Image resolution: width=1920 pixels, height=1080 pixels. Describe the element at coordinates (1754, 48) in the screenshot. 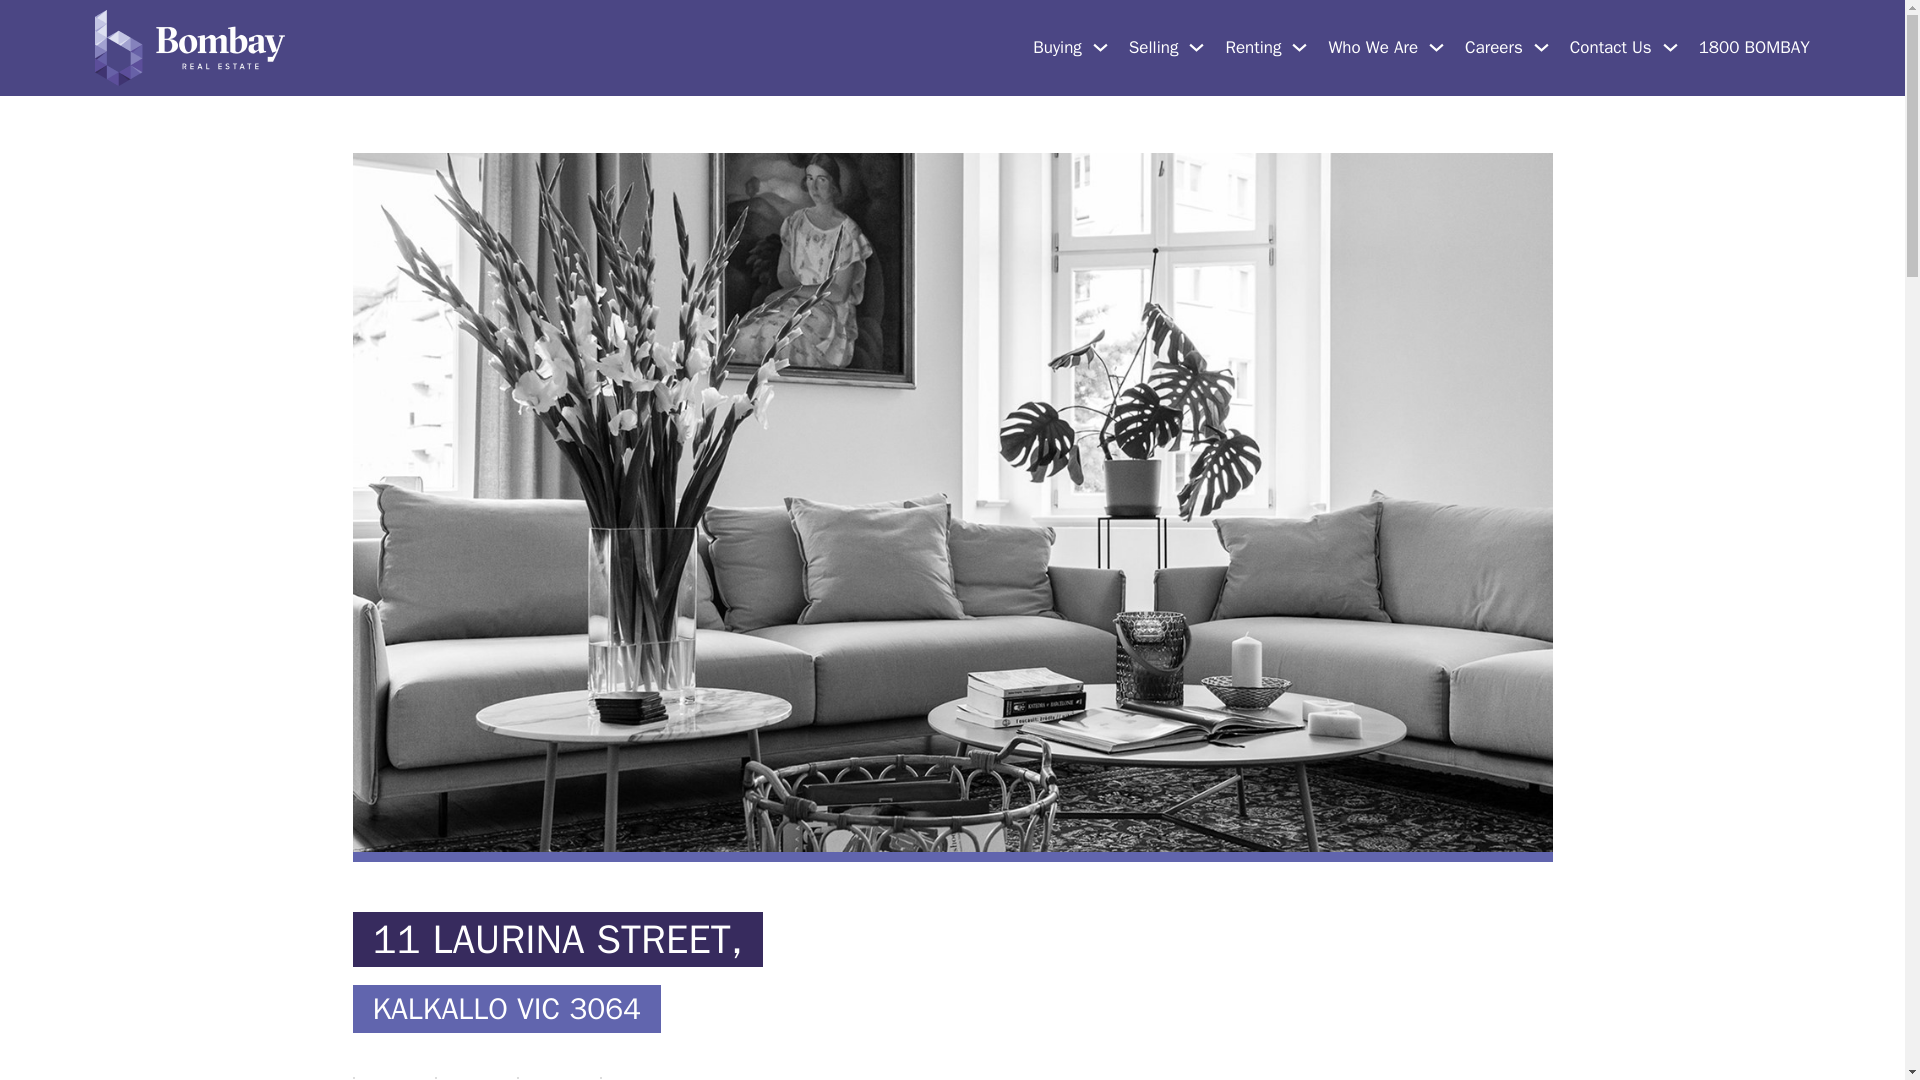

I see `1800 BOMBAY` at that location.